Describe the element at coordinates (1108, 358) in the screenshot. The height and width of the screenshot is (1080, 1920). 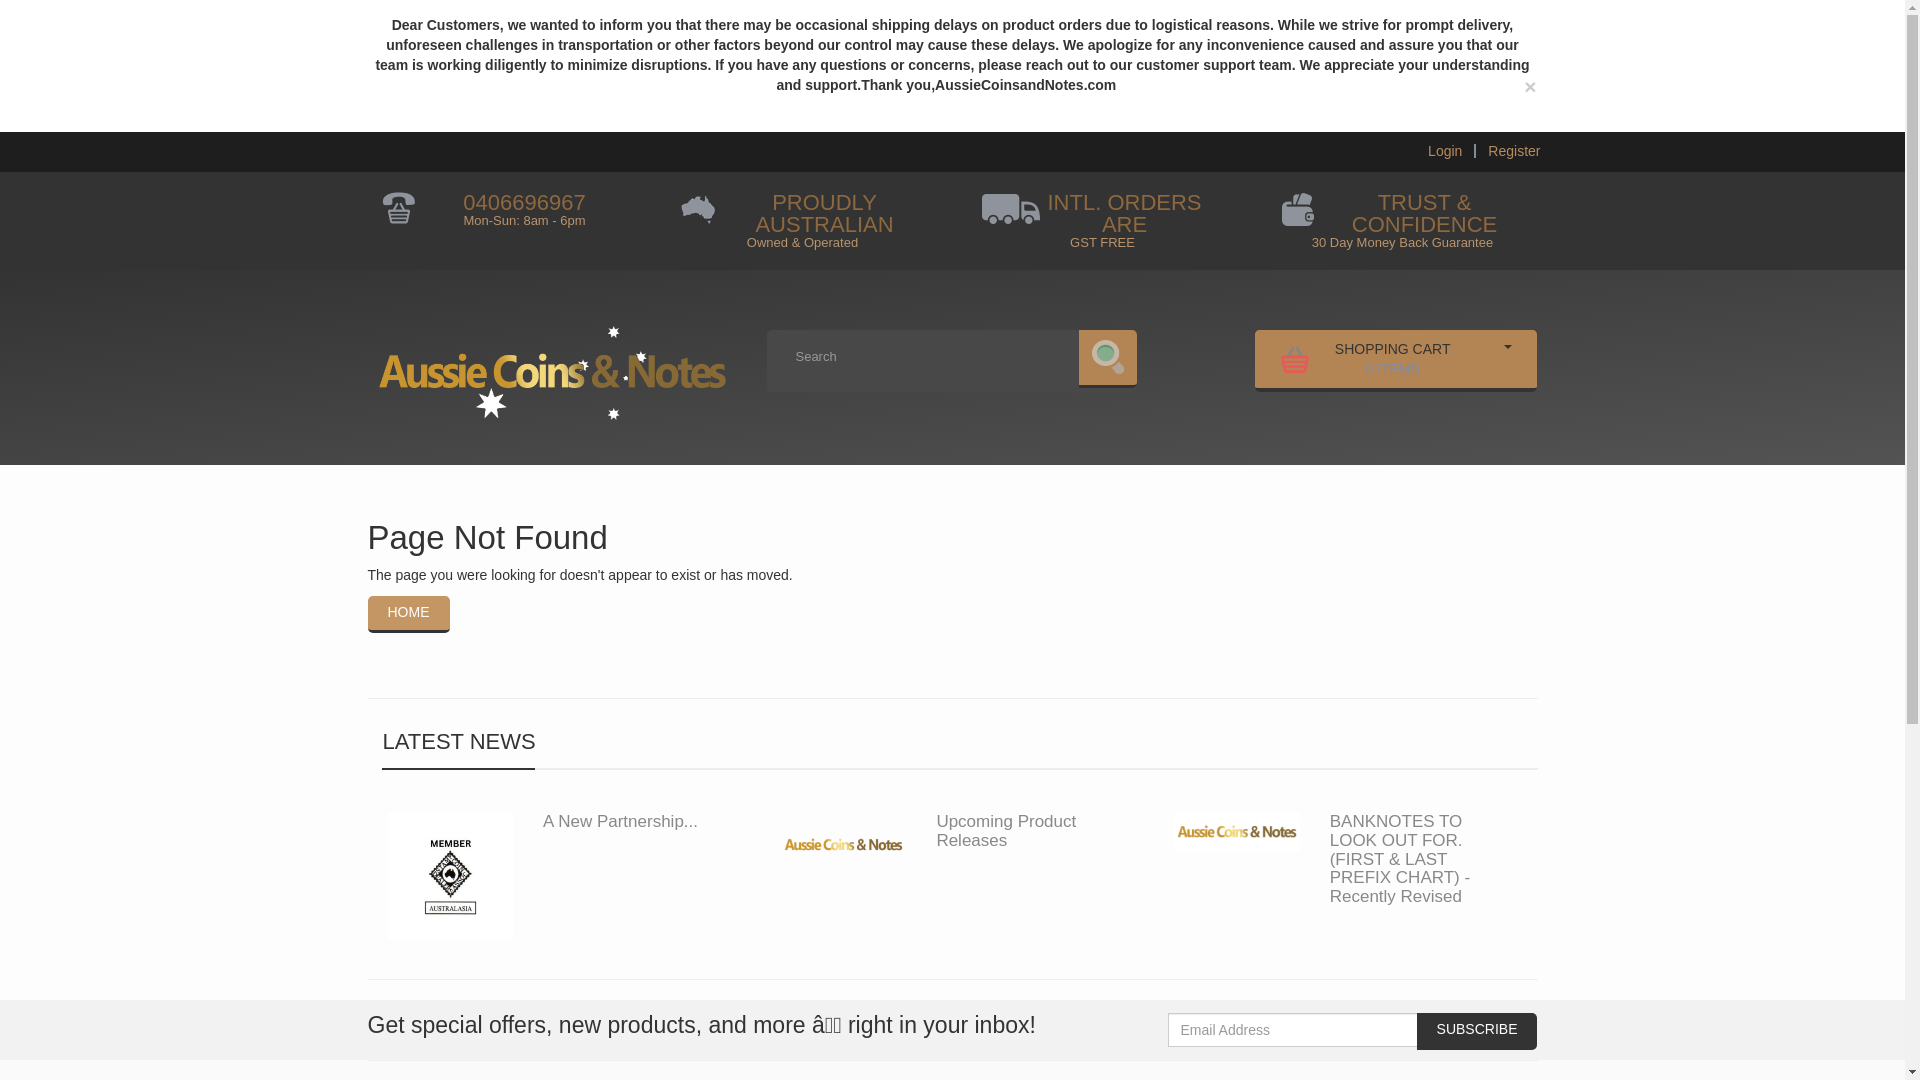
I see `SEARCH` at that location.